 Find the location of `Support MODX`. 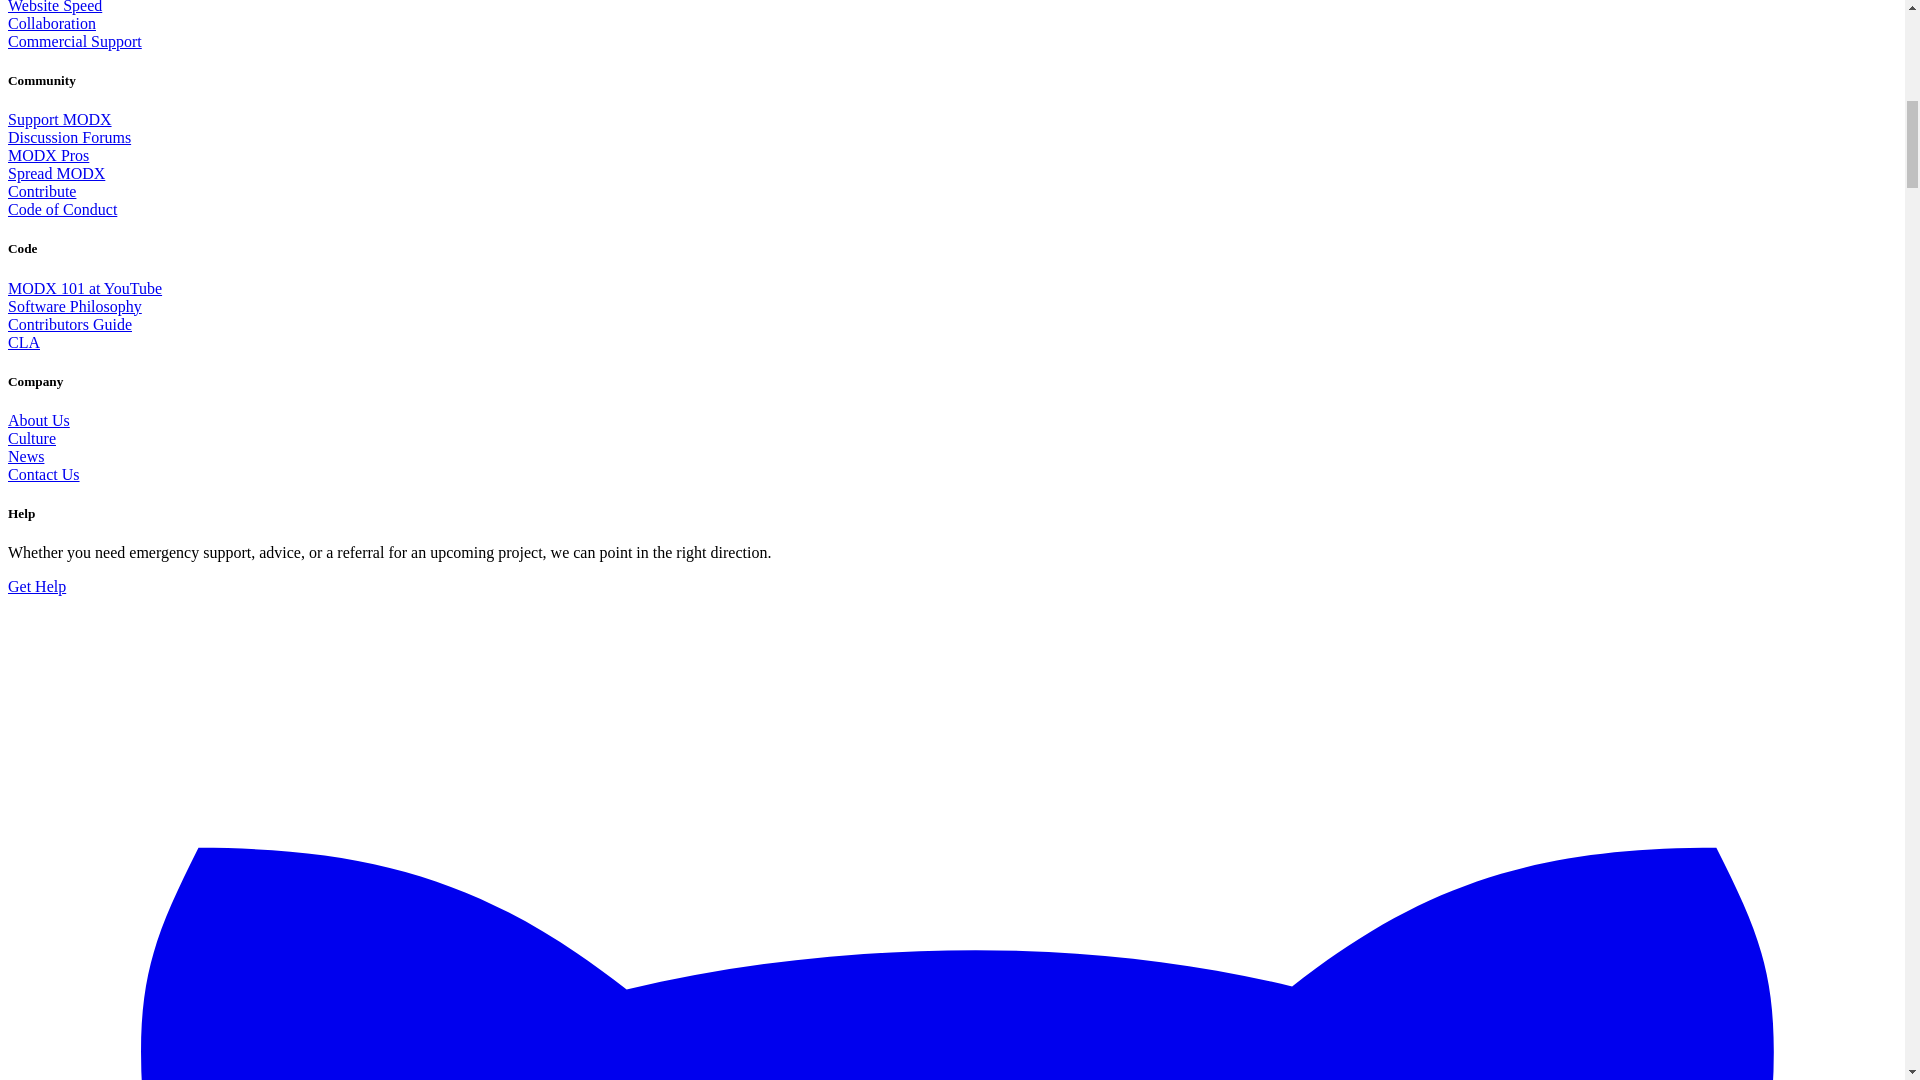

Support MODX is located at coordinates (59, 120).